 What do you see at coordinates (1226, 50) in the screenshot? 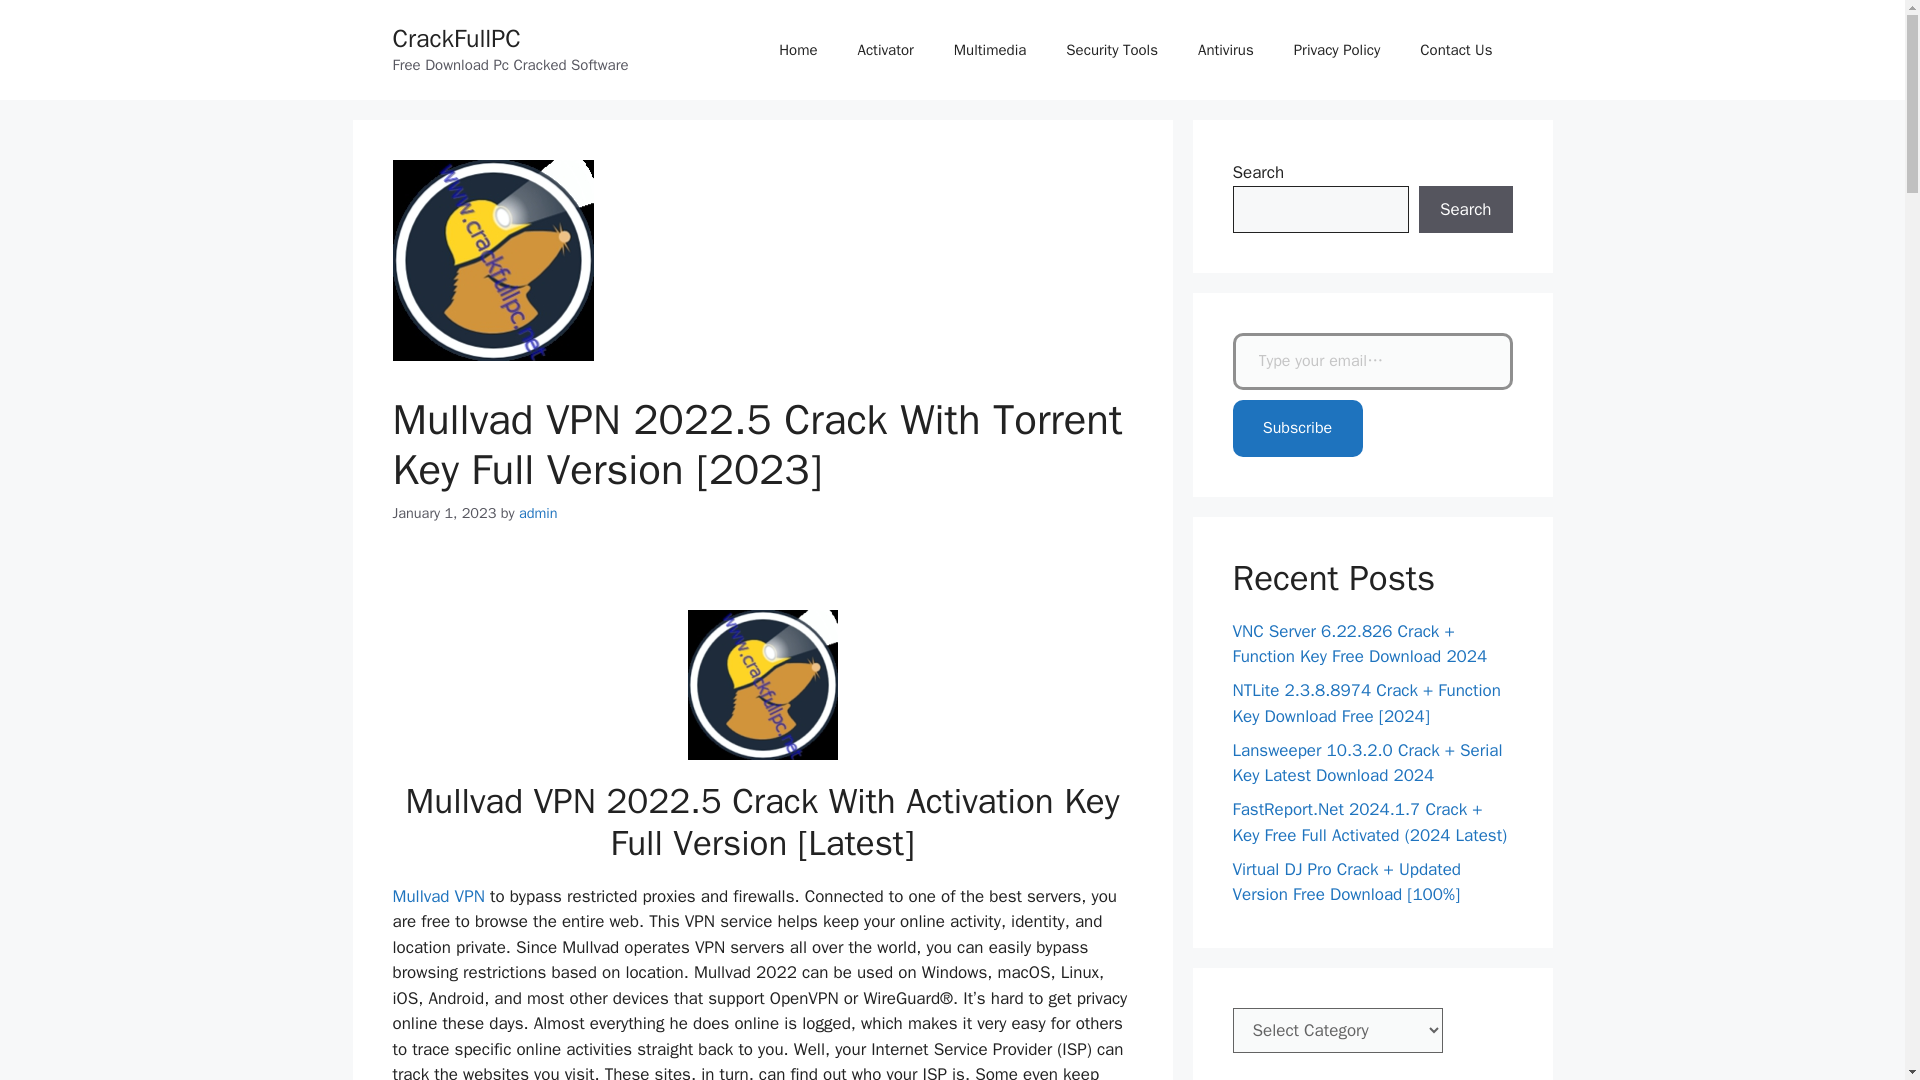
I see `Antivirus` at bounding box center [1226, 50].